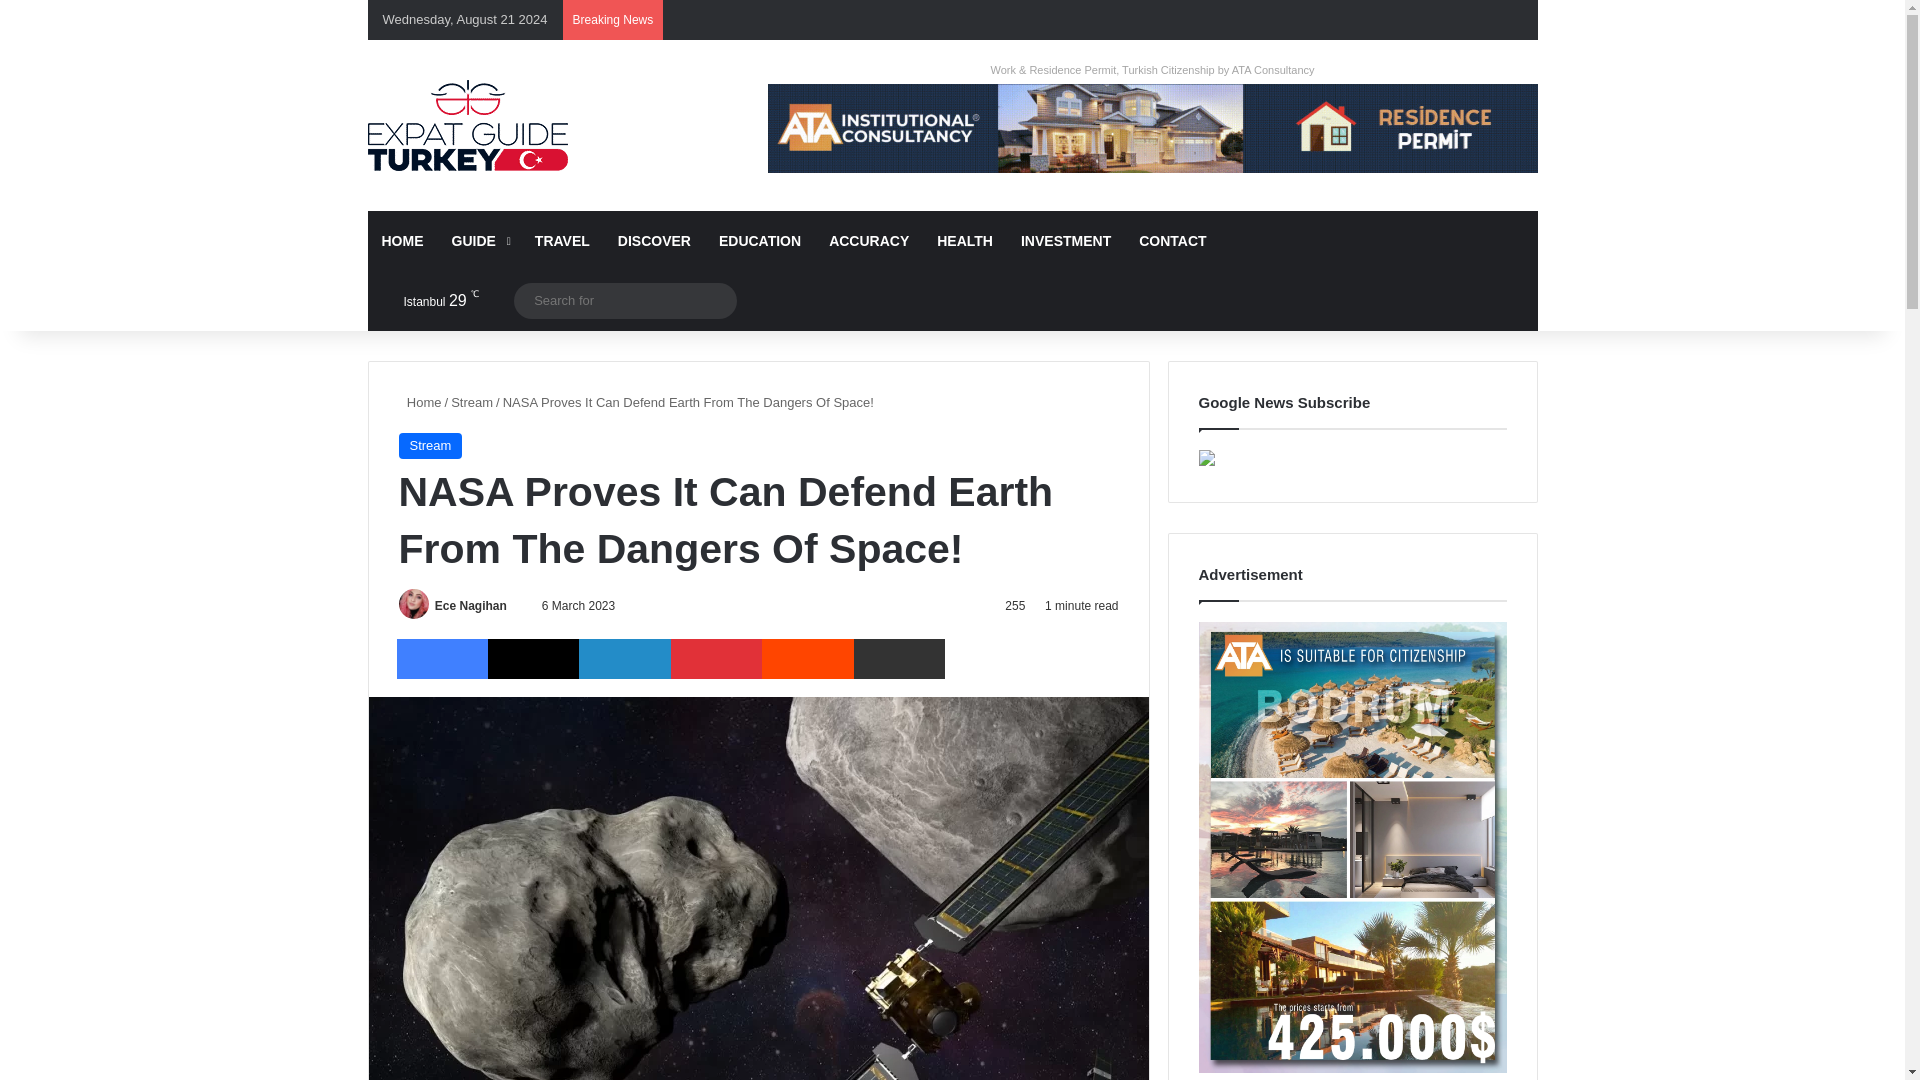 The width and height of the screenshot is (1920, 1080). What do you see at coordinates (964, 240) in the screenshot?
I see `HEALTH` at bounding box center [964, 240].